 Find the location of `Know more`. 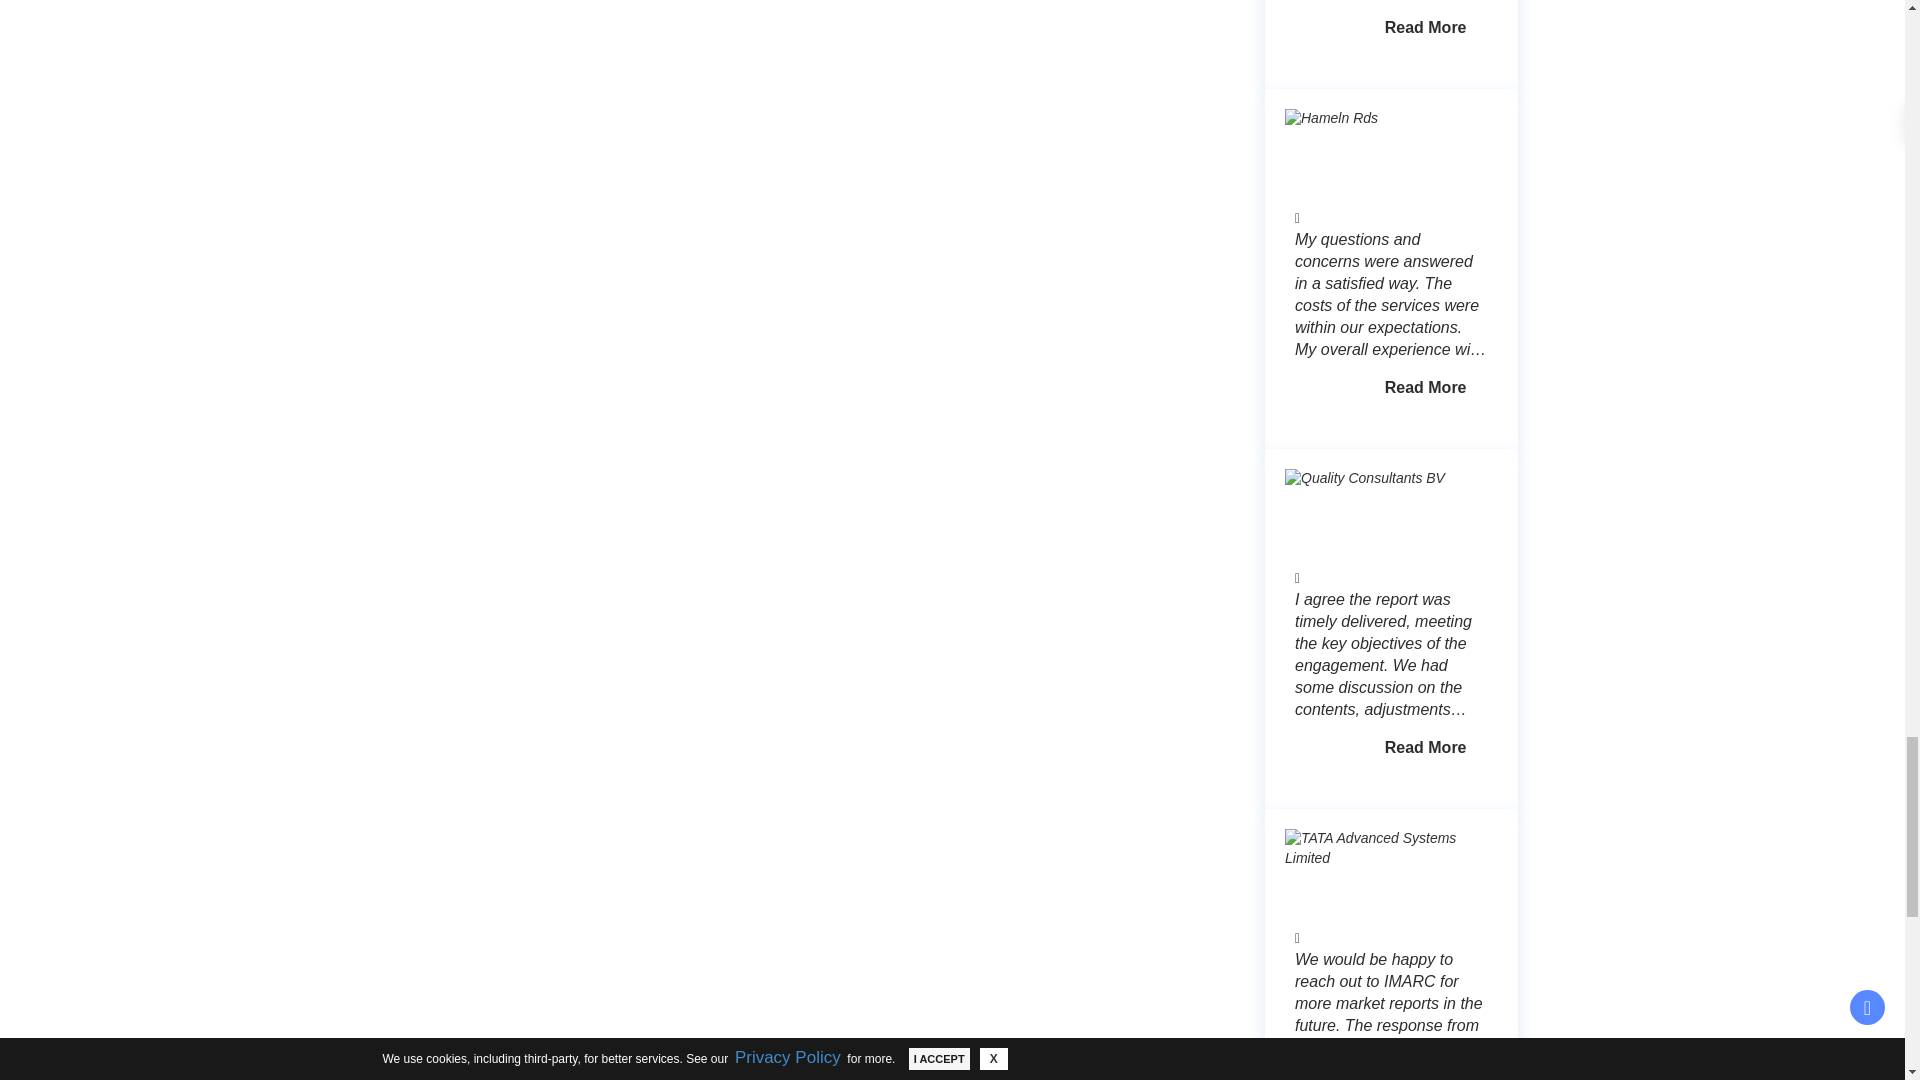

Know more is located at coordinates (1426, 28).